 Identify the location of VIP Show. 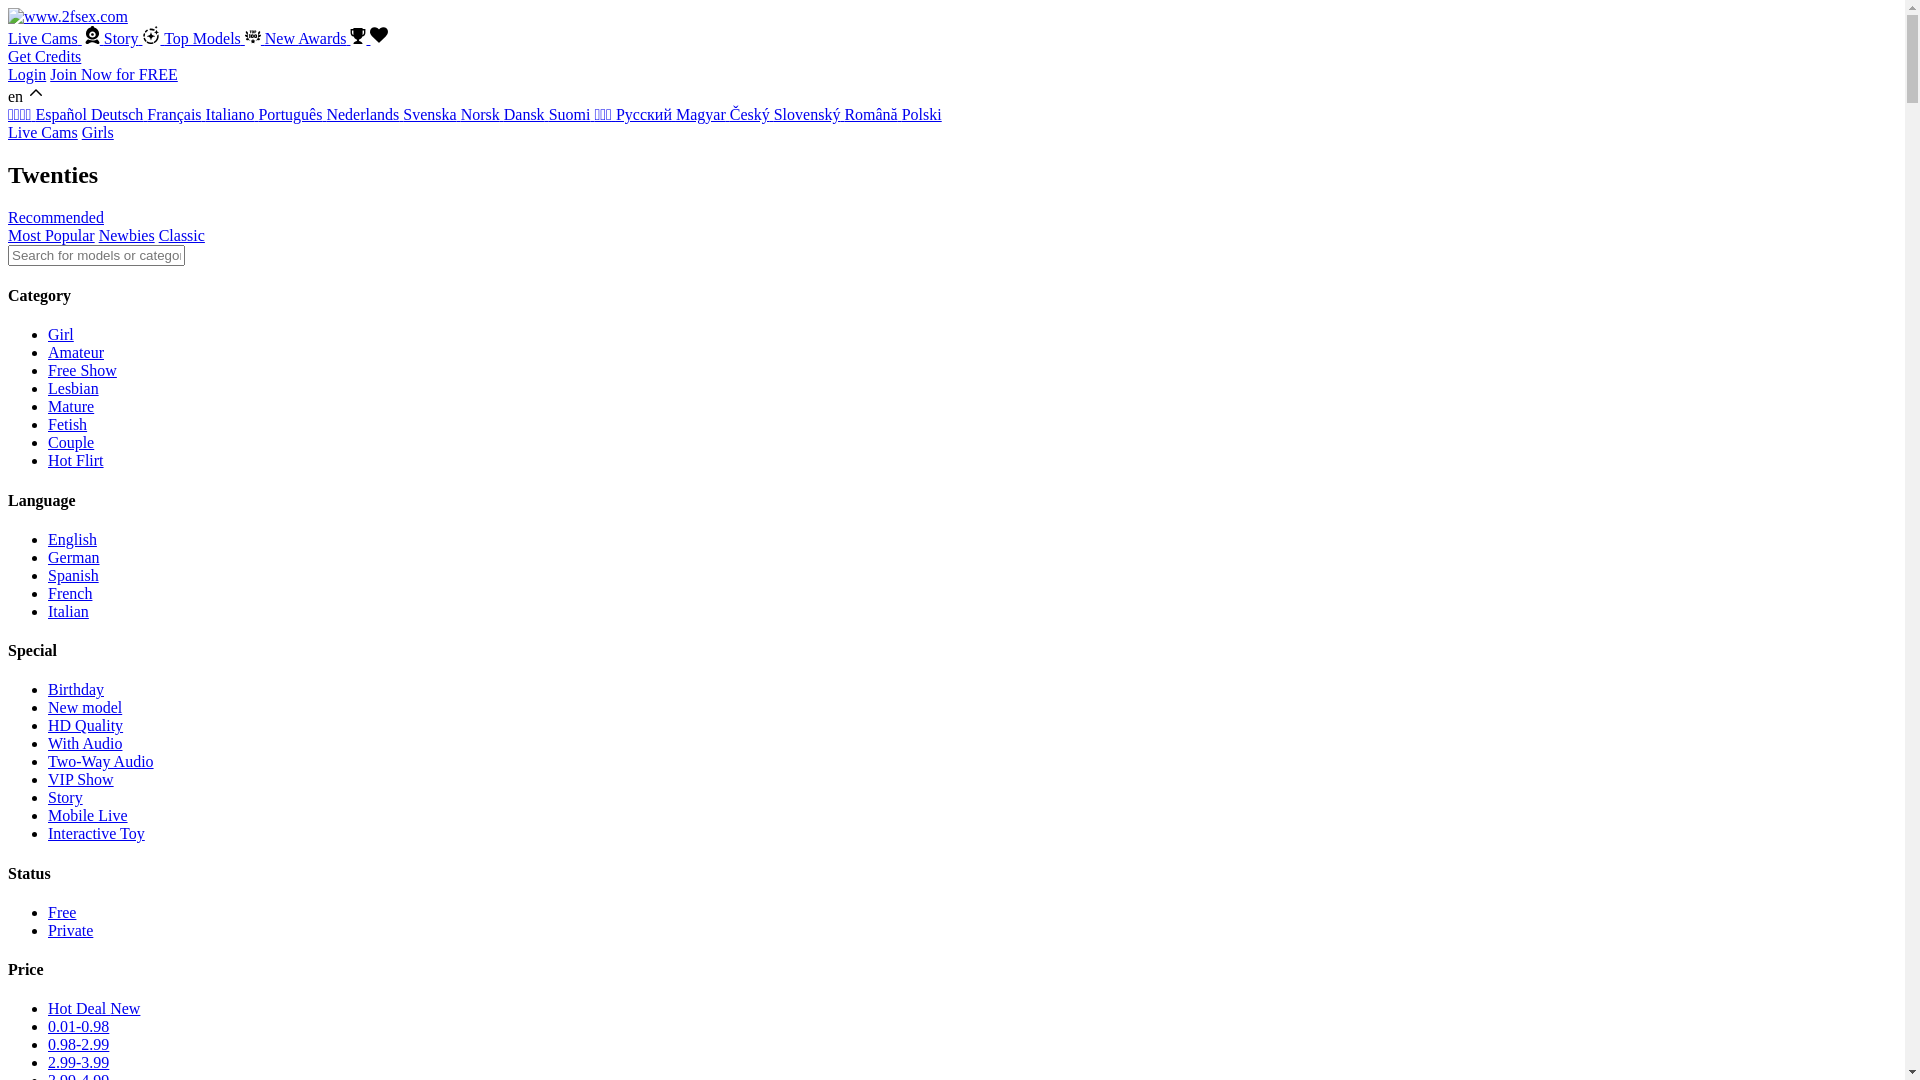
(81, 780).